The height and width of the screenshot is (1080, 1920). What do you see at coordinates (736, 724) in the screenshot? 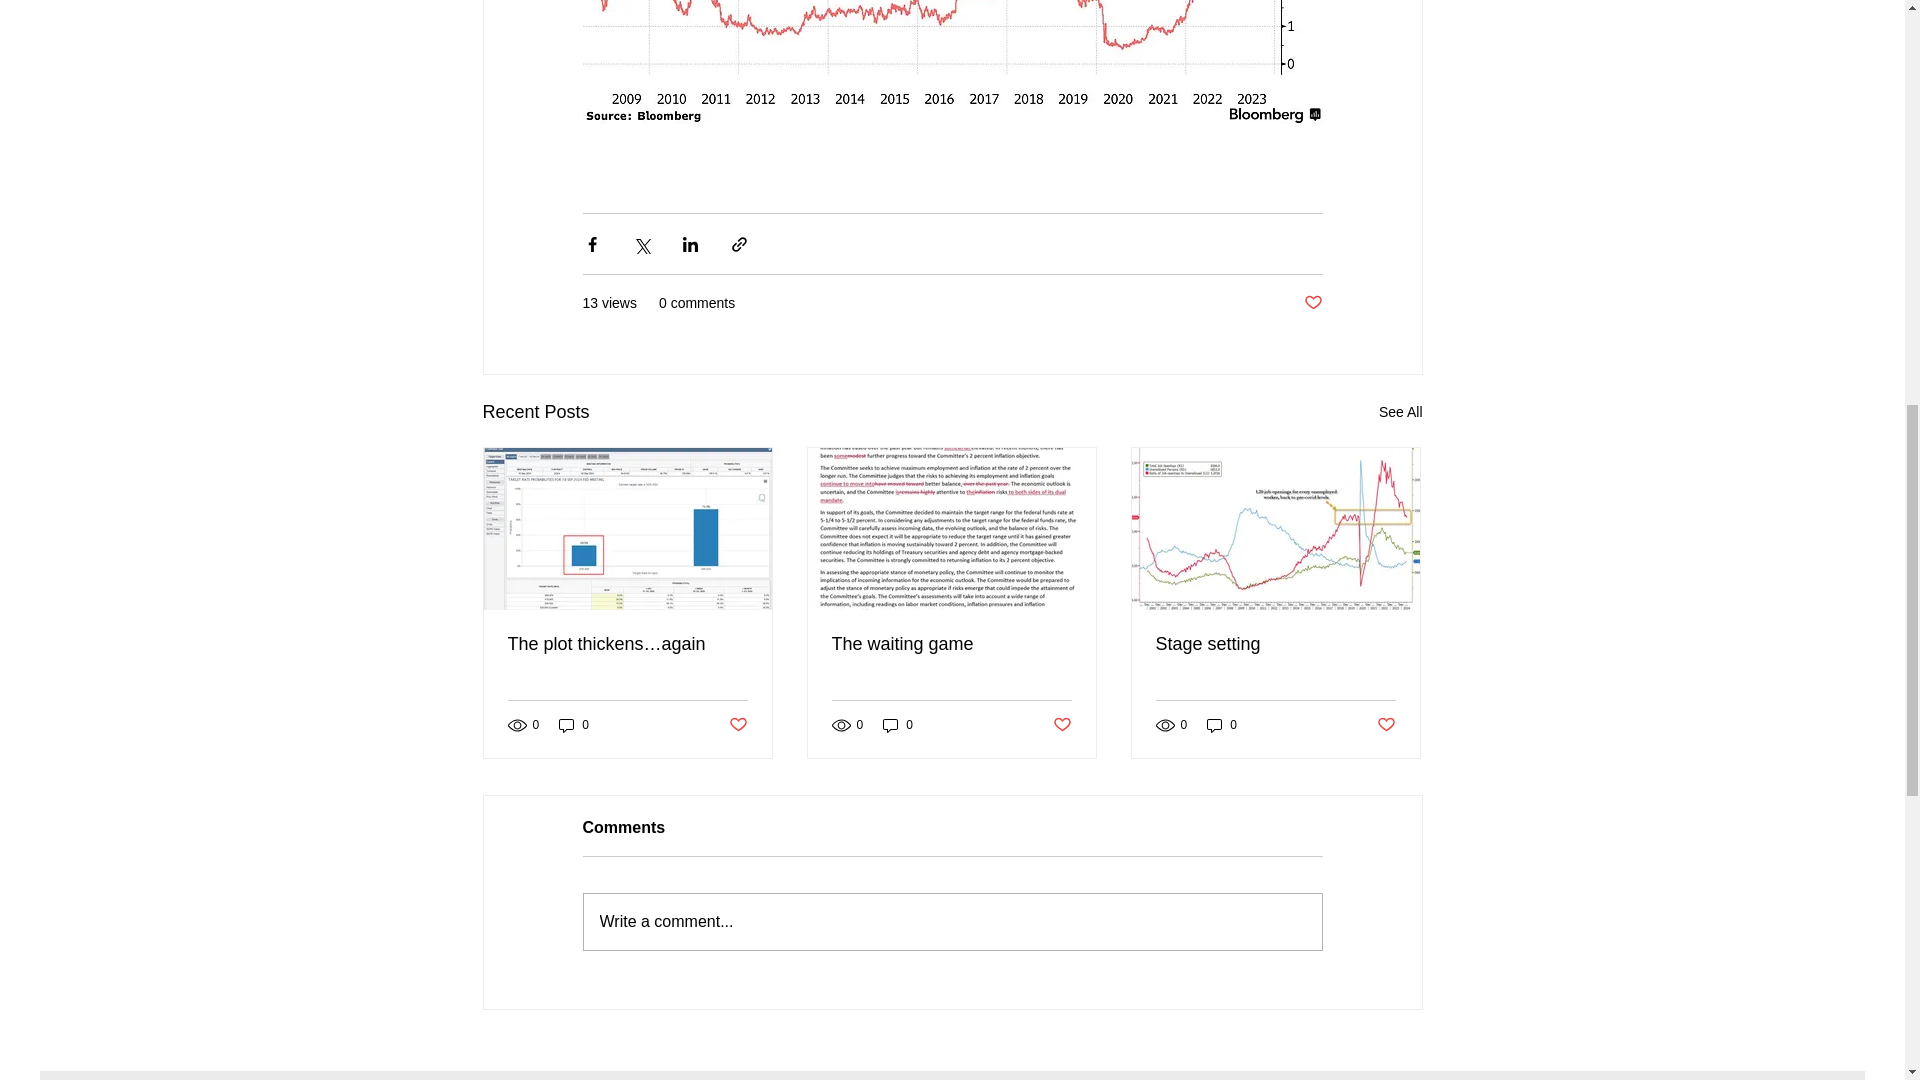
I see `Post not marked as liked` at bounding box center [736, 724].